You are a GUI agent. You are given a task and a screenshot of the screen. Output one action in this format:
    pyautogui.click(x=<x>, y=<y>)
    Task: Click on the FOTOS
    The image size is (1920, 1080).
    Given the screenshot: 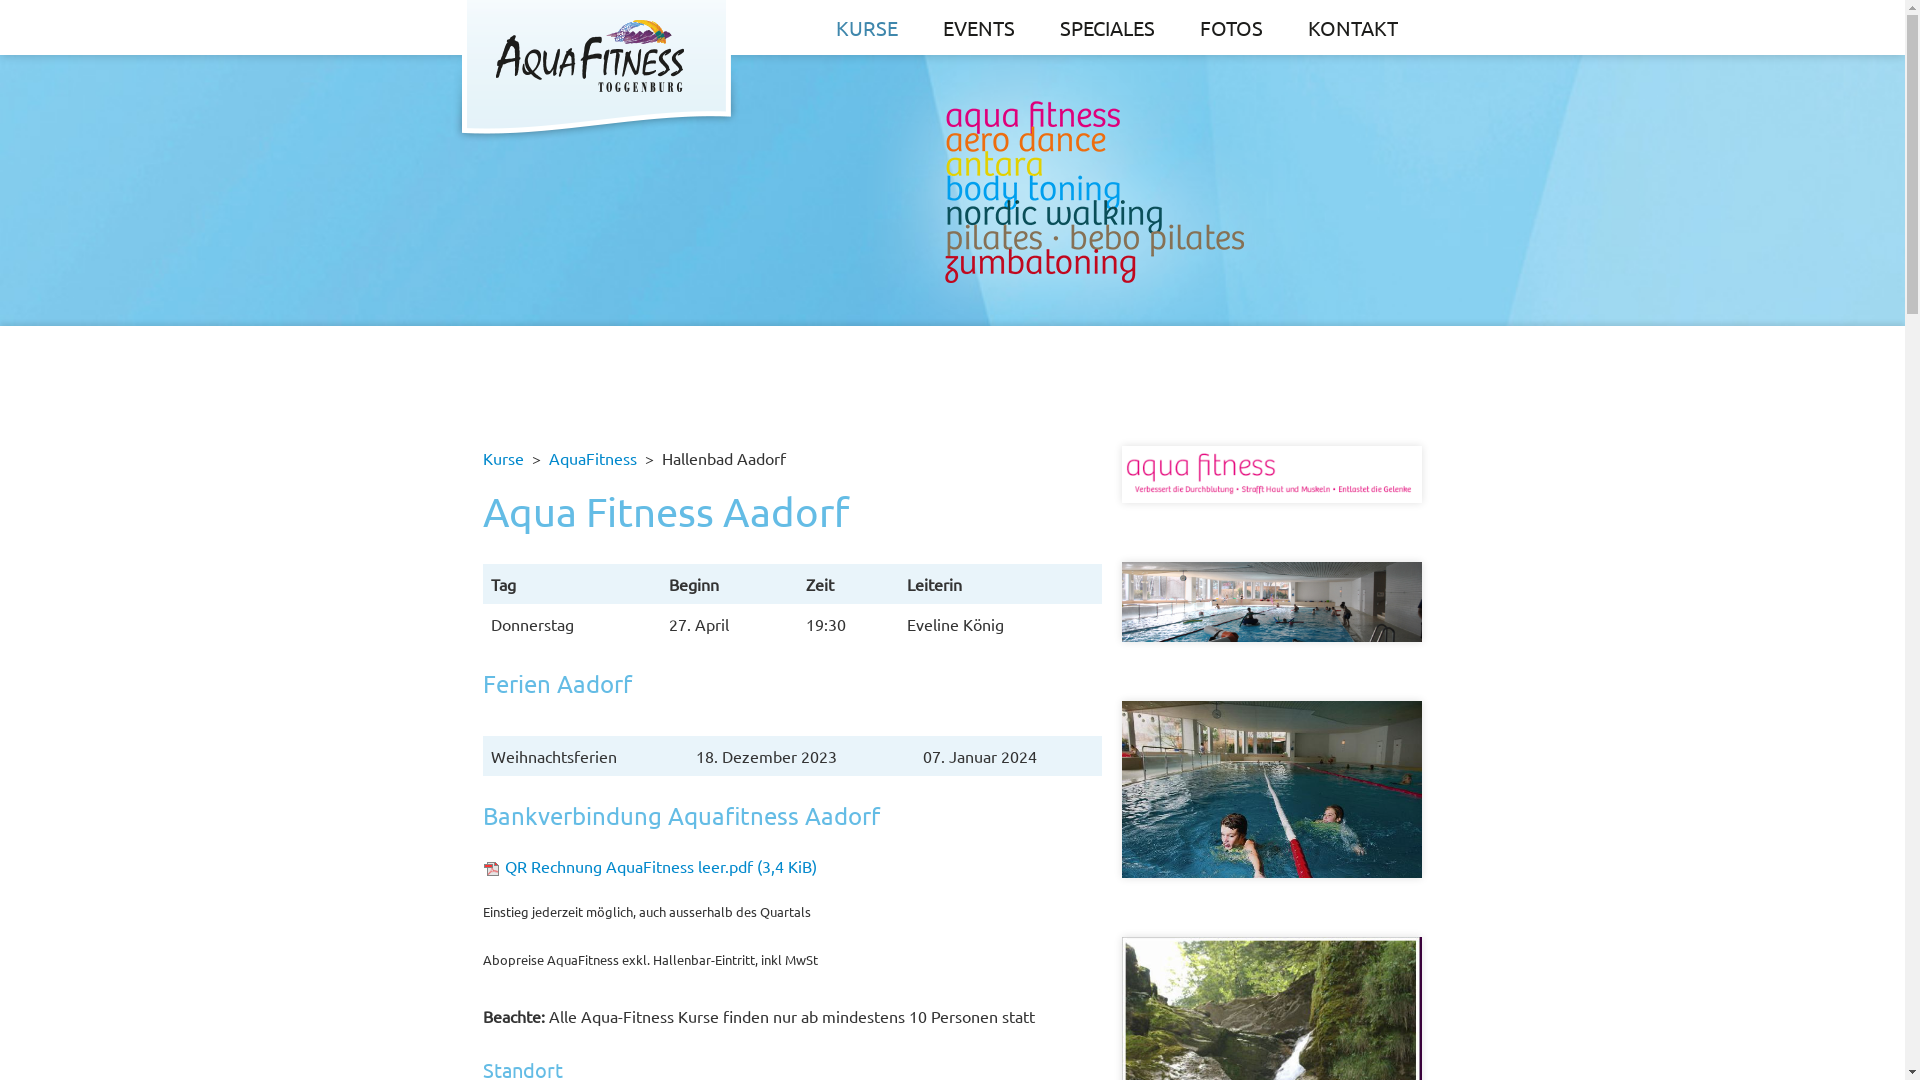 What is the action you would take?
    pyautogui.click(x=1232, y=28)
    